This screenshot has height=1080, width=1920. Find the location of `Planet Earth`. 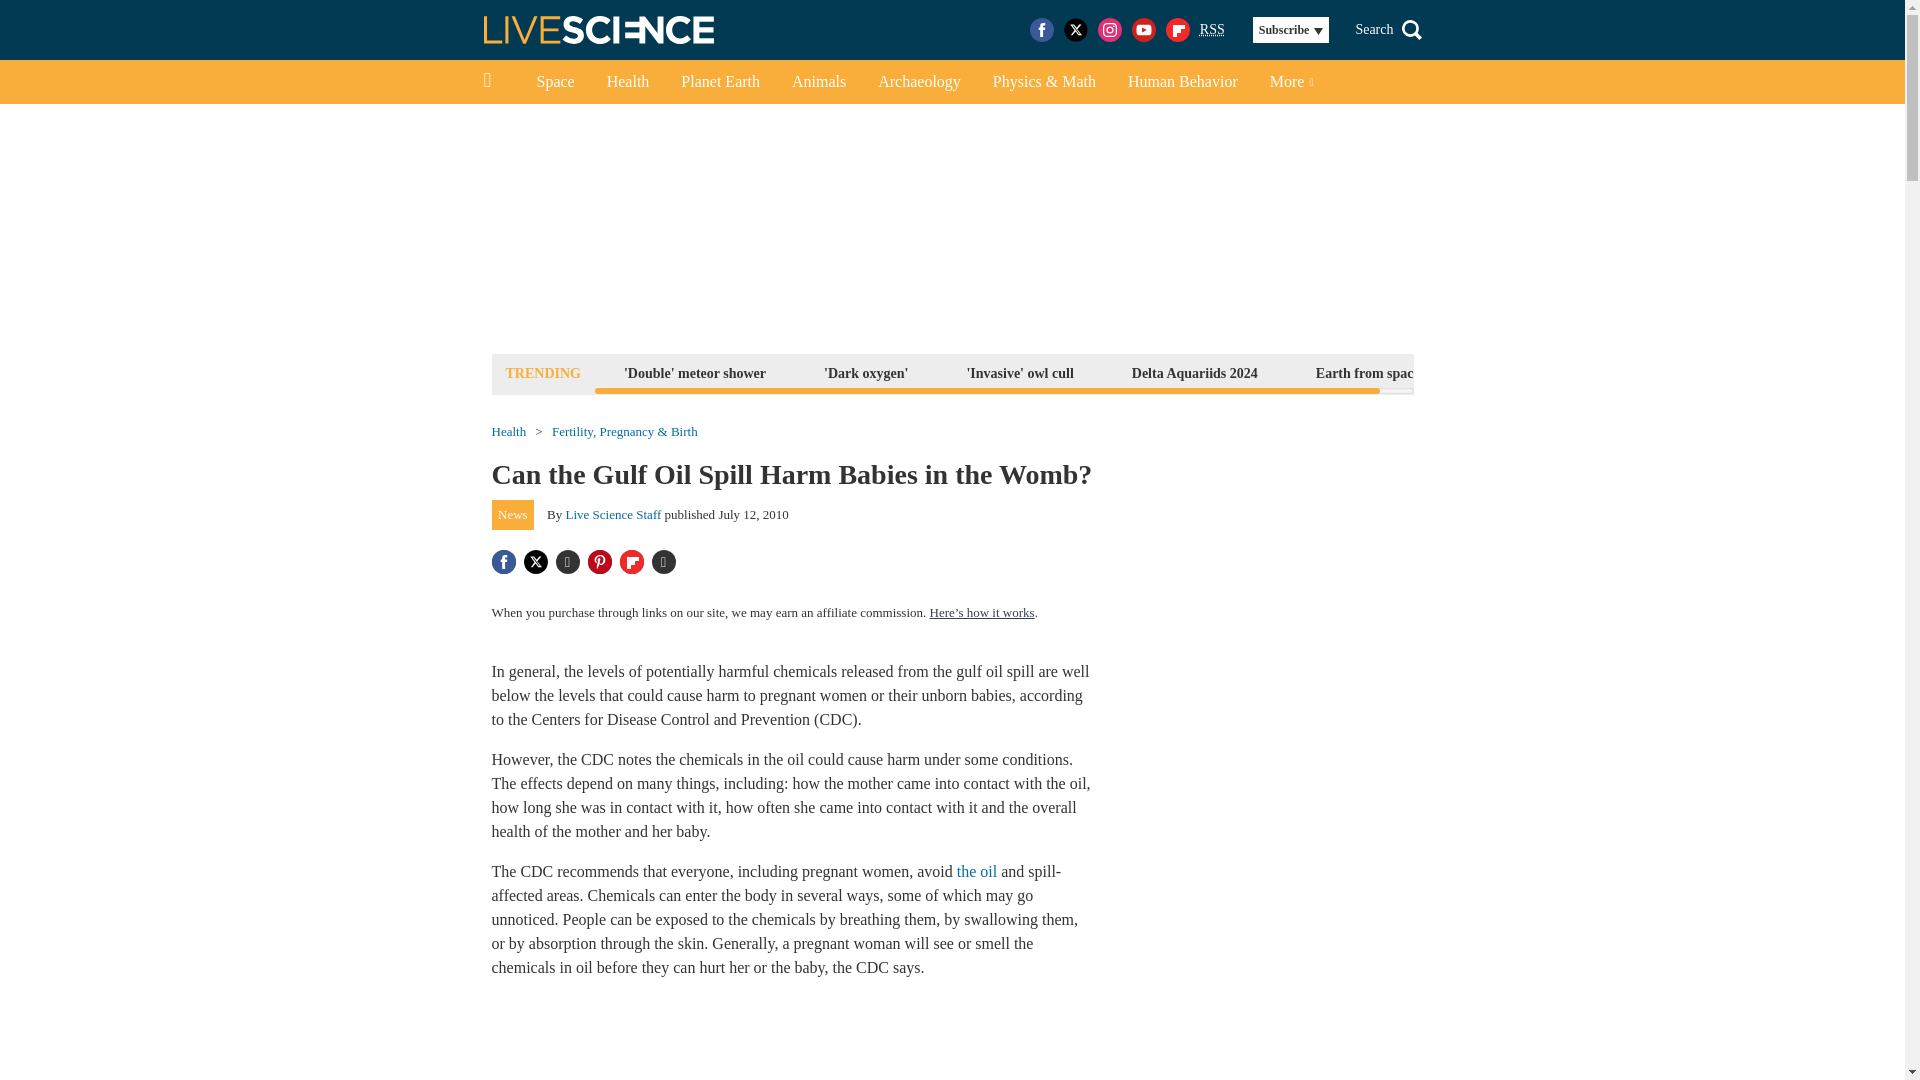

Planet Earth is located at coordinates (720, 82).